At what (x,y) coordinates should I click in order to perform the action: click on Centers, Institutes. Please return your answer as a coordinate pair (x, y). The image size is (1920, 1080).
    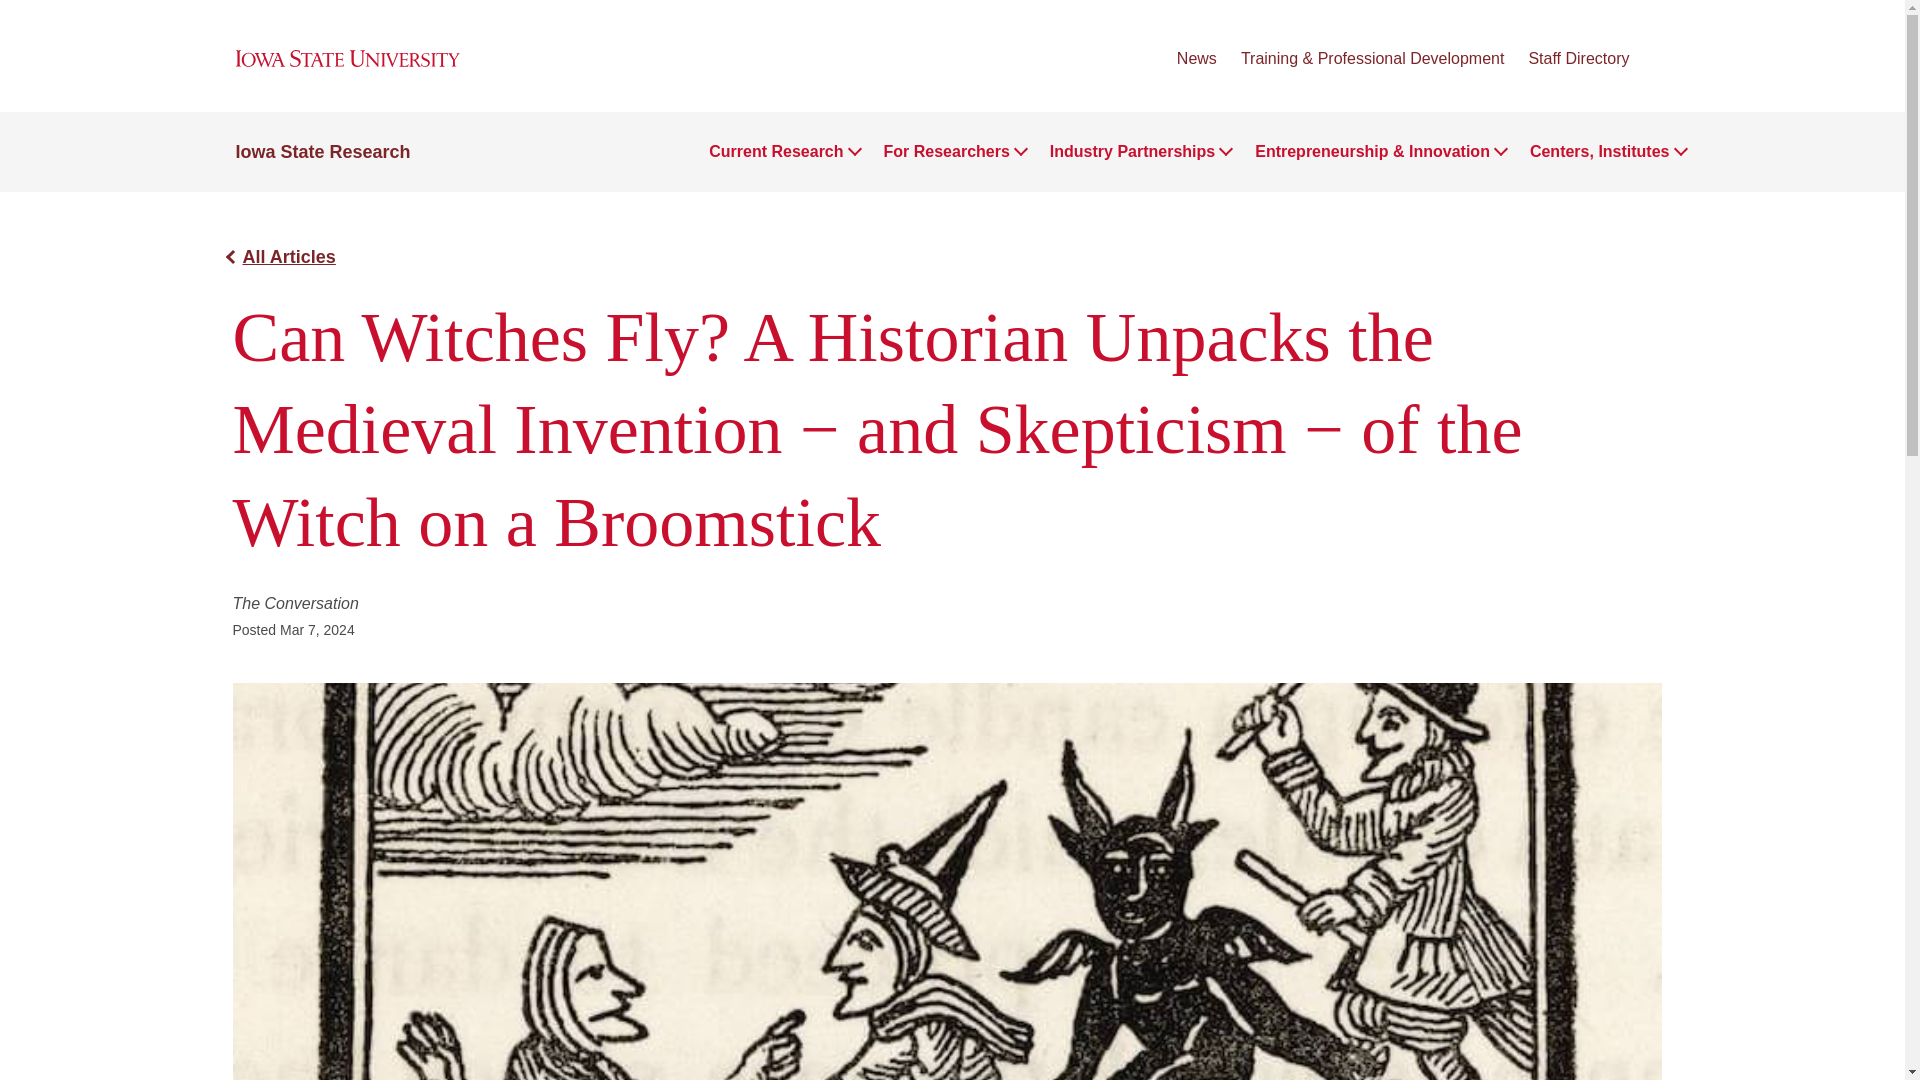
    Looking at the image, I should click on (1600, 152).